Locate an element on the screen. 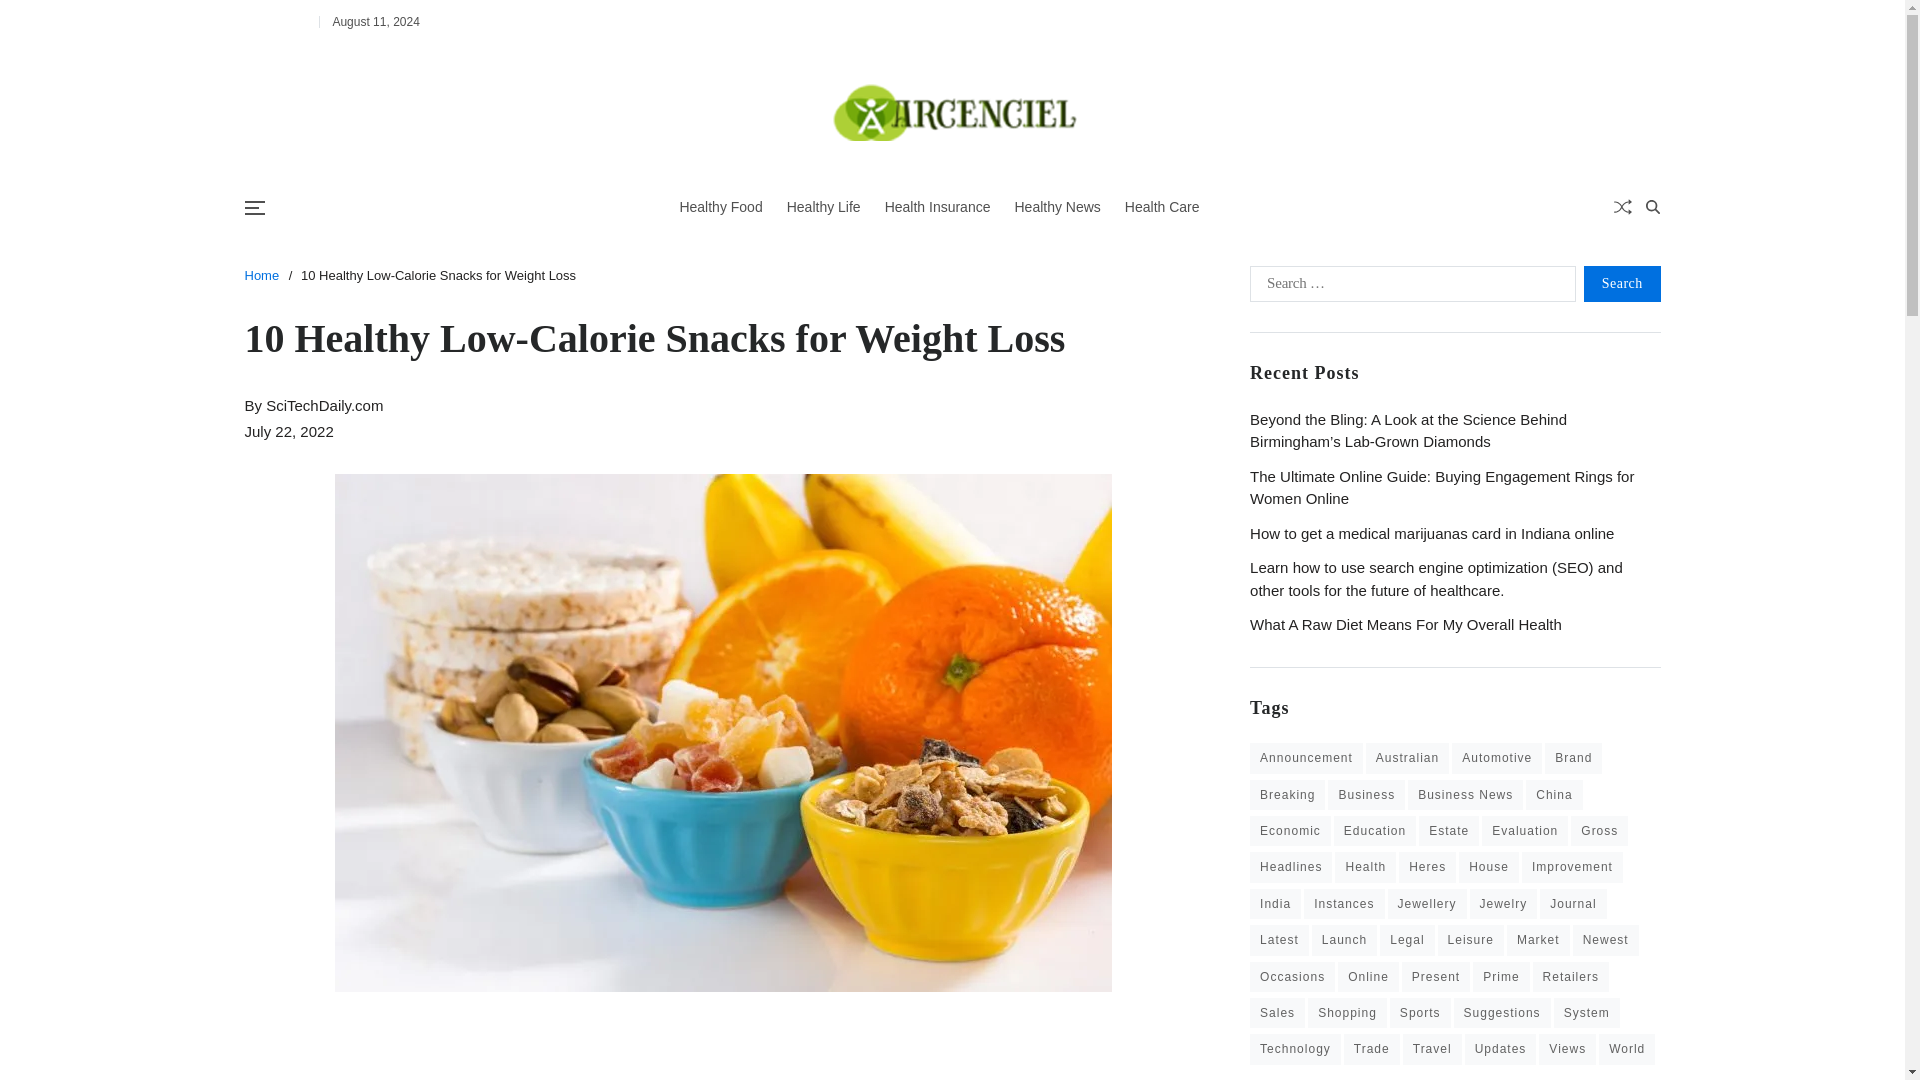  Health Insurance is located at coordinates (938, 208).